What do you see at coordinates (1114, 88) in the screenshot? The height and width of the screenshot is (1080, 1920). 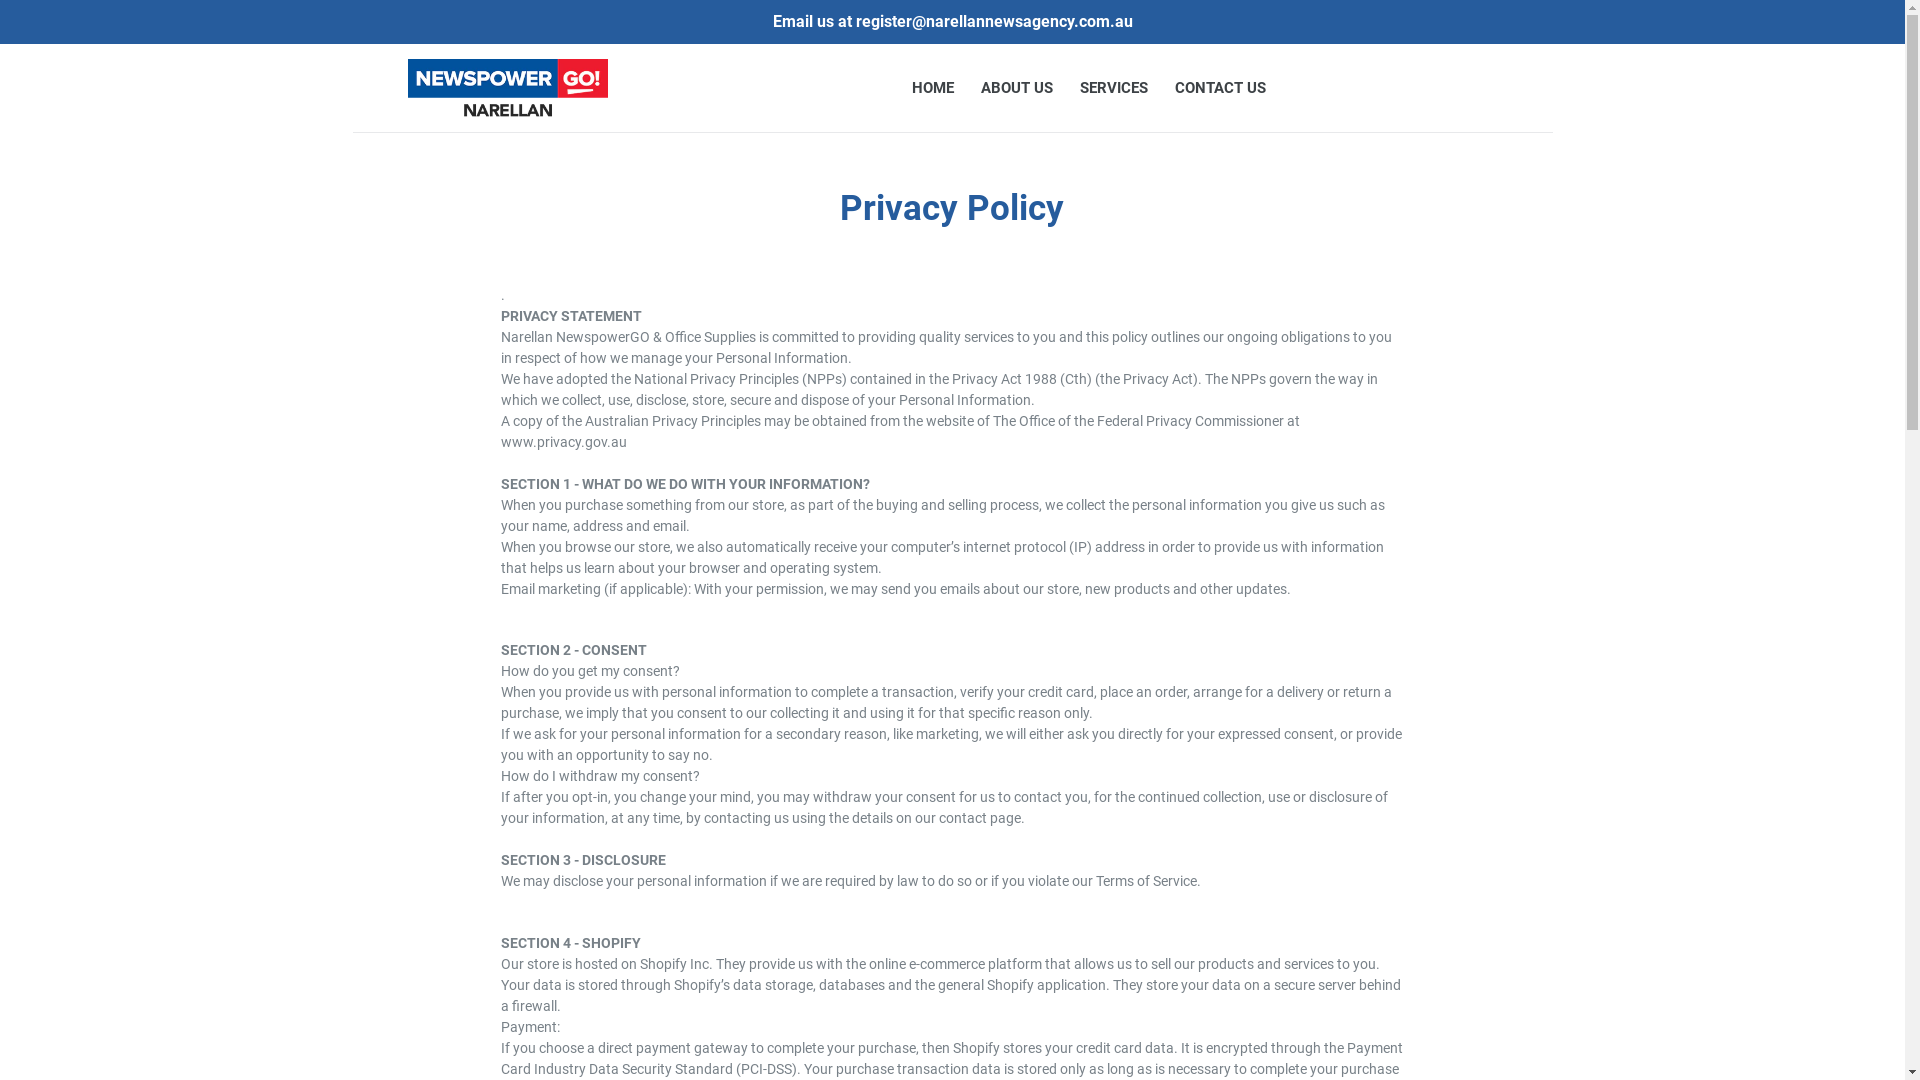 I see `SERVICES` at bounding box center [1114, 88].